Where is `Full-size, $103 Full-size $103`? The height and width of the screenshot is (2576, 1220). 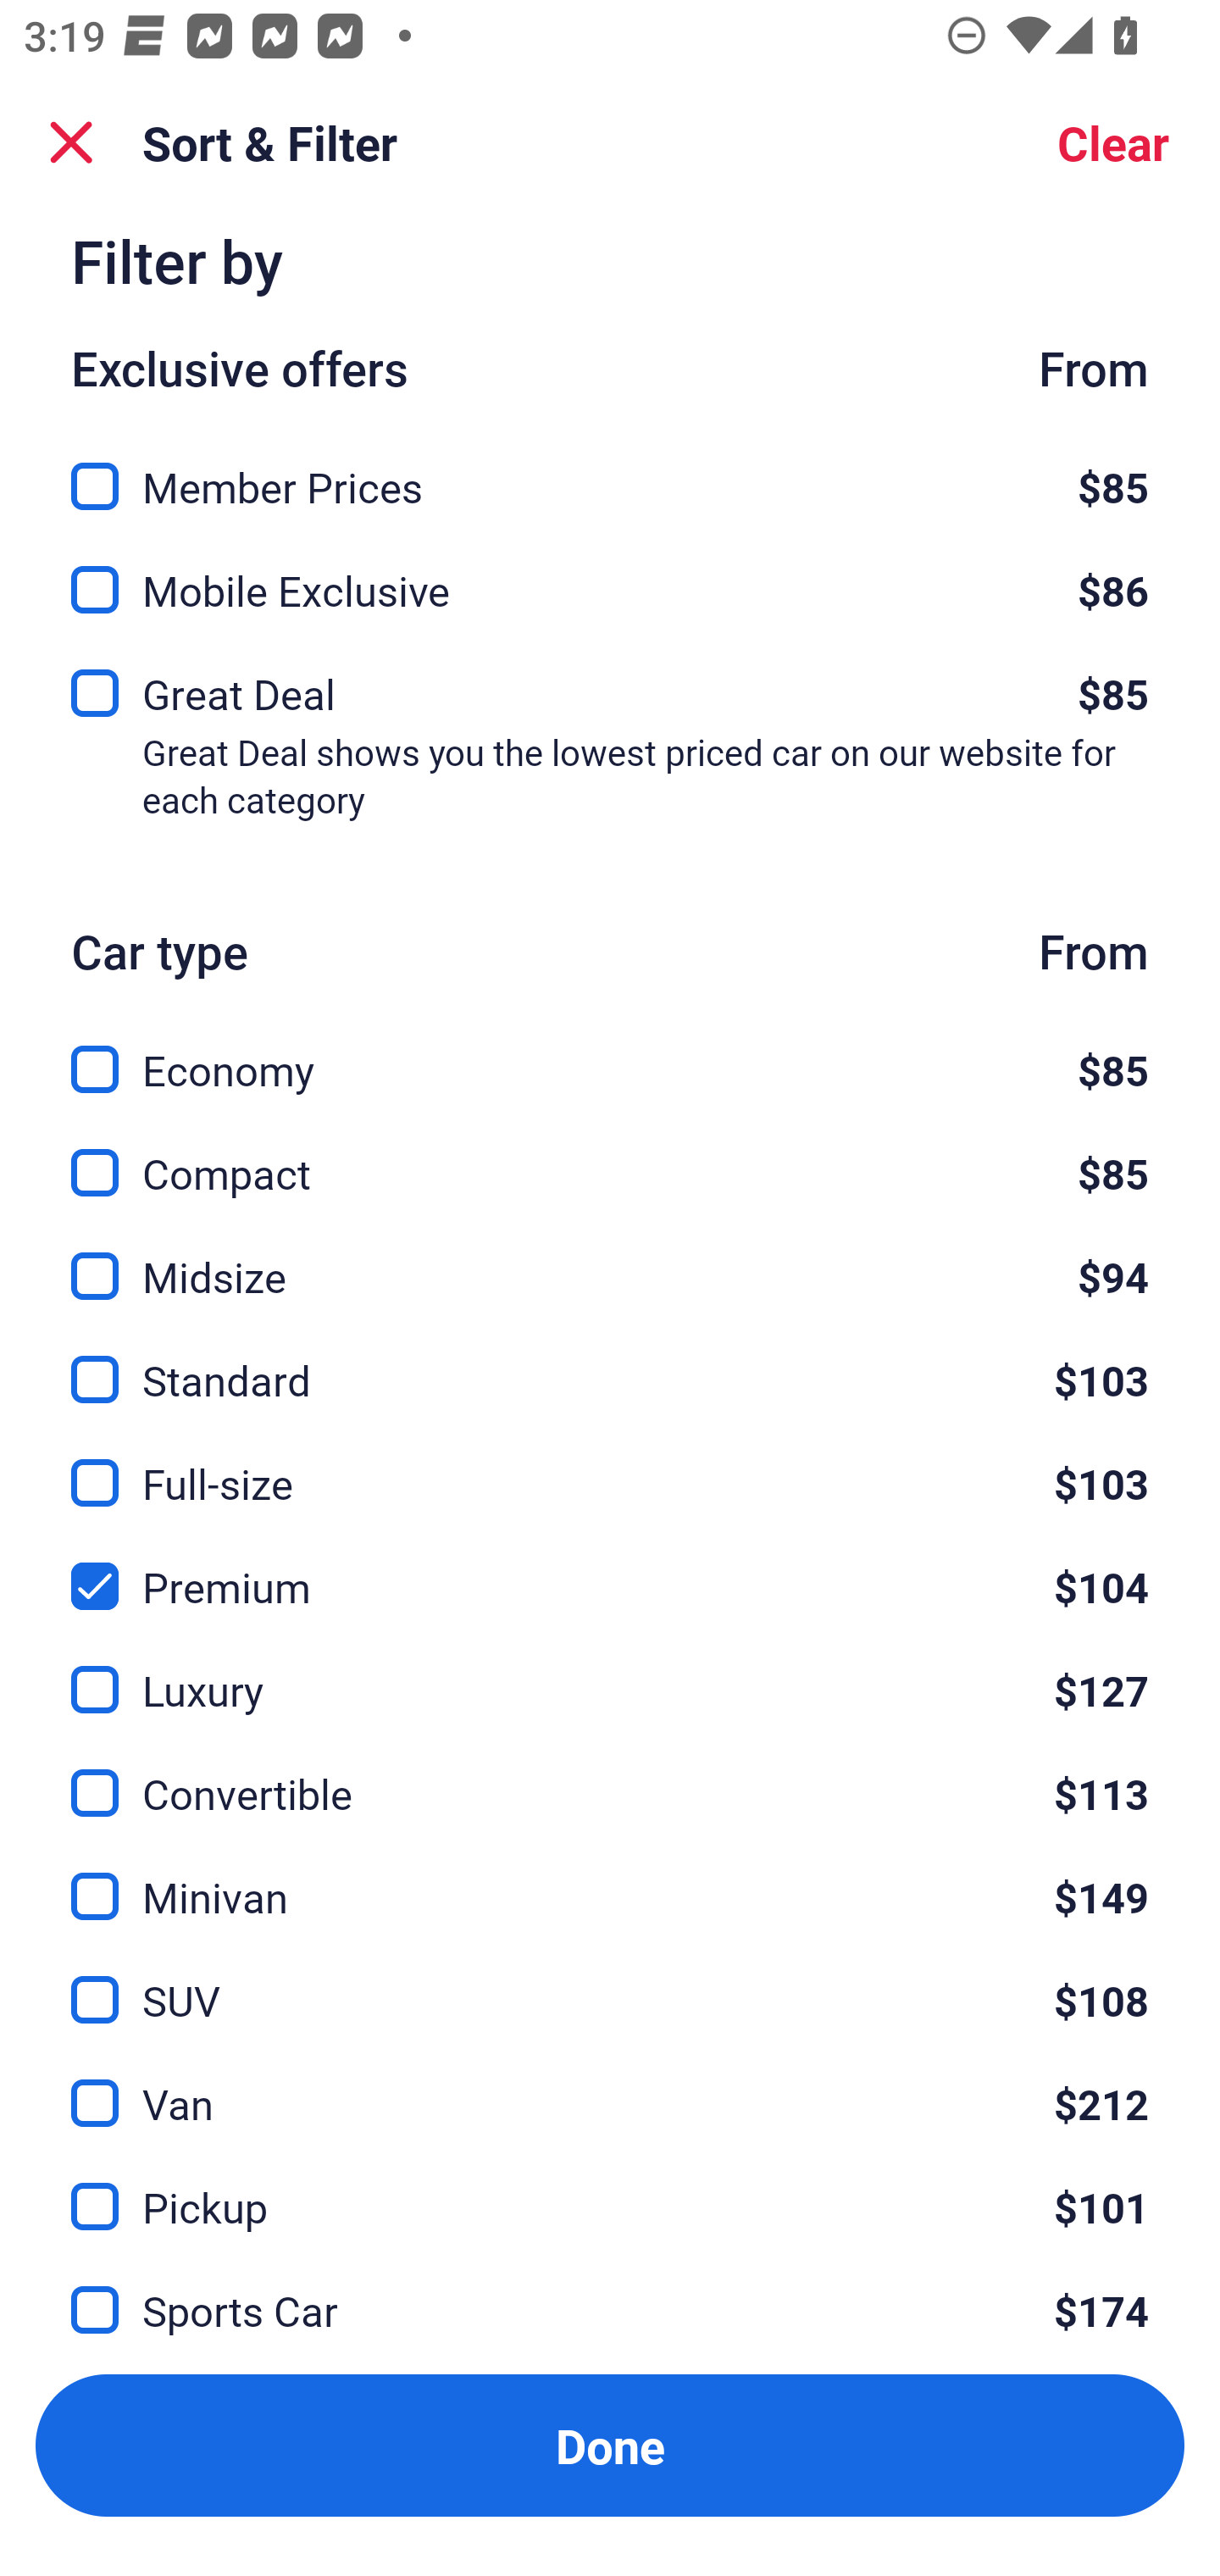
Full-size, $103 Full-size $103 is located at coordinates (610, 1463).